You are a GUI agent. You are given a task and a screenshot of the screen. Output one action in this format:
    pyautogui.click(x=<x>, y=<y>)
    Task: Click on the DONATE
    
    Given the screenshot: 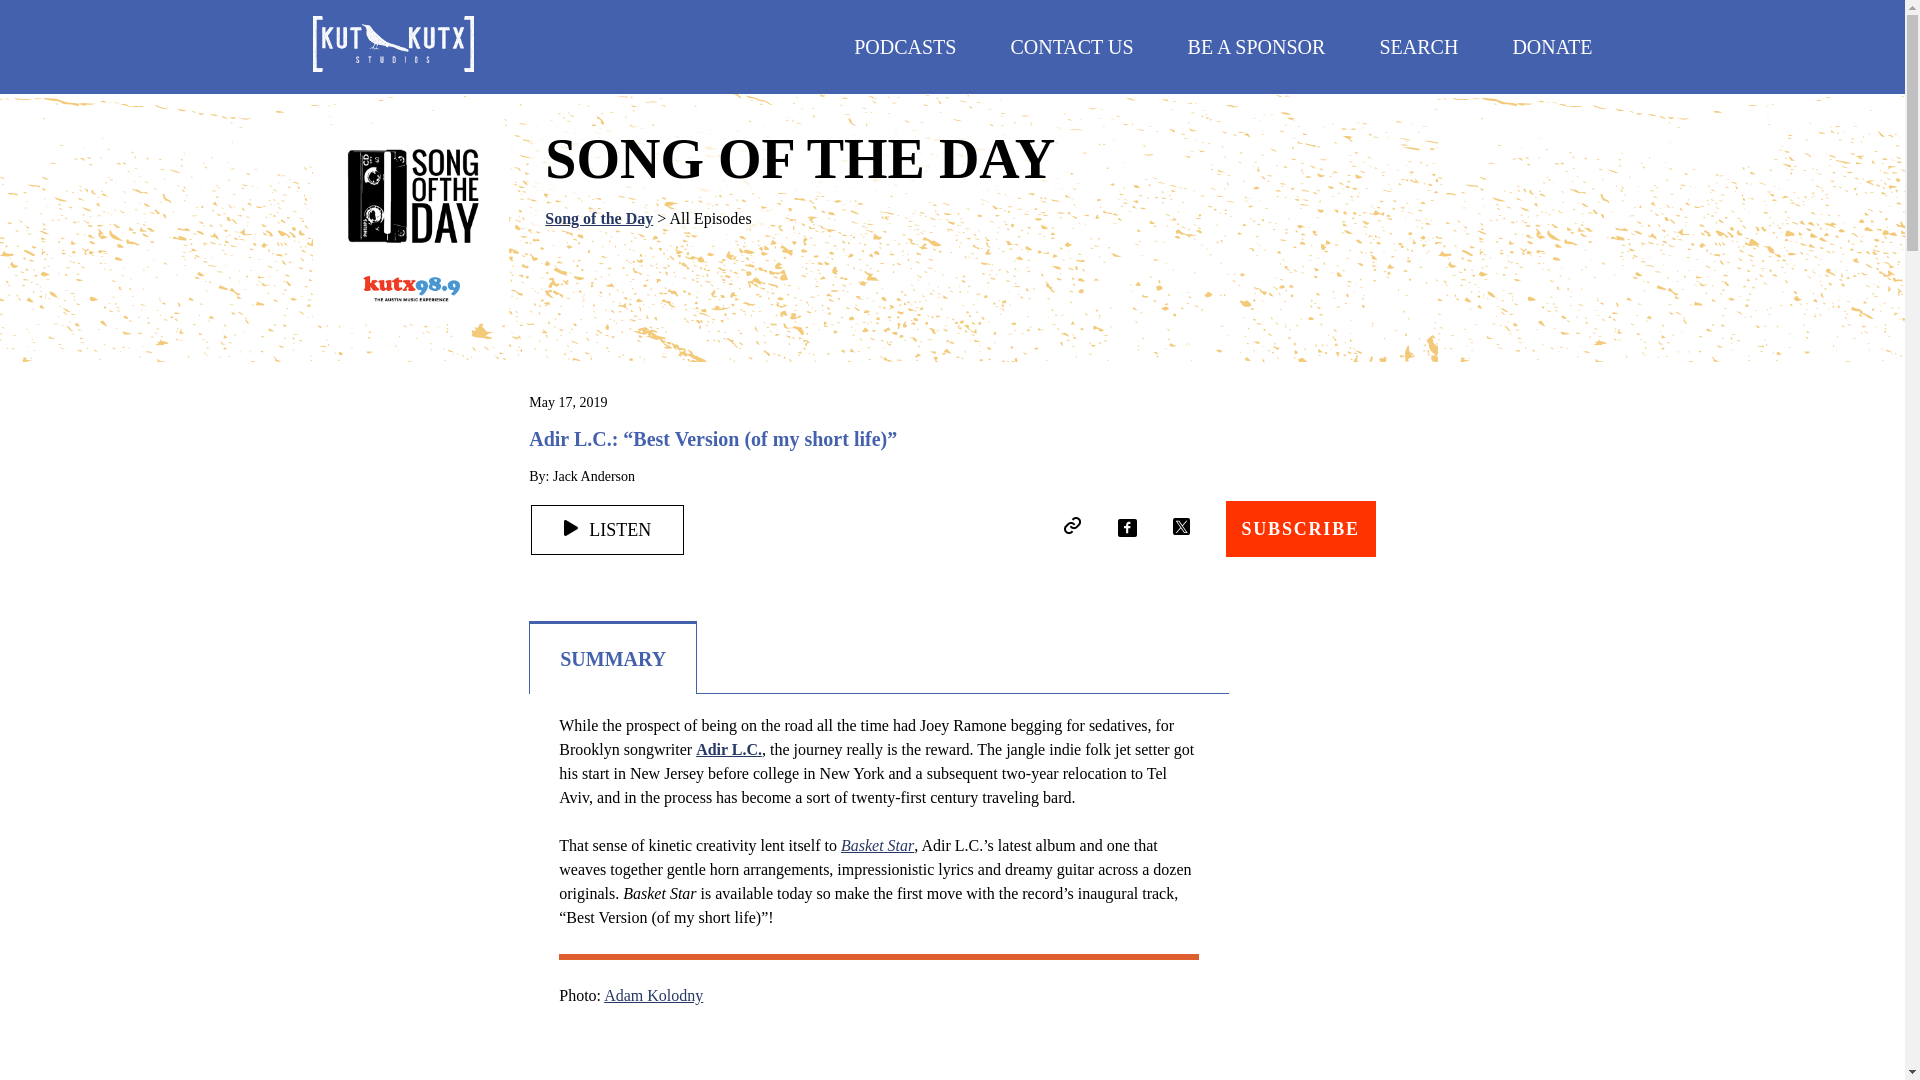 What is the action you would take?
    pyautogui.click(x=1552, y=46)
    